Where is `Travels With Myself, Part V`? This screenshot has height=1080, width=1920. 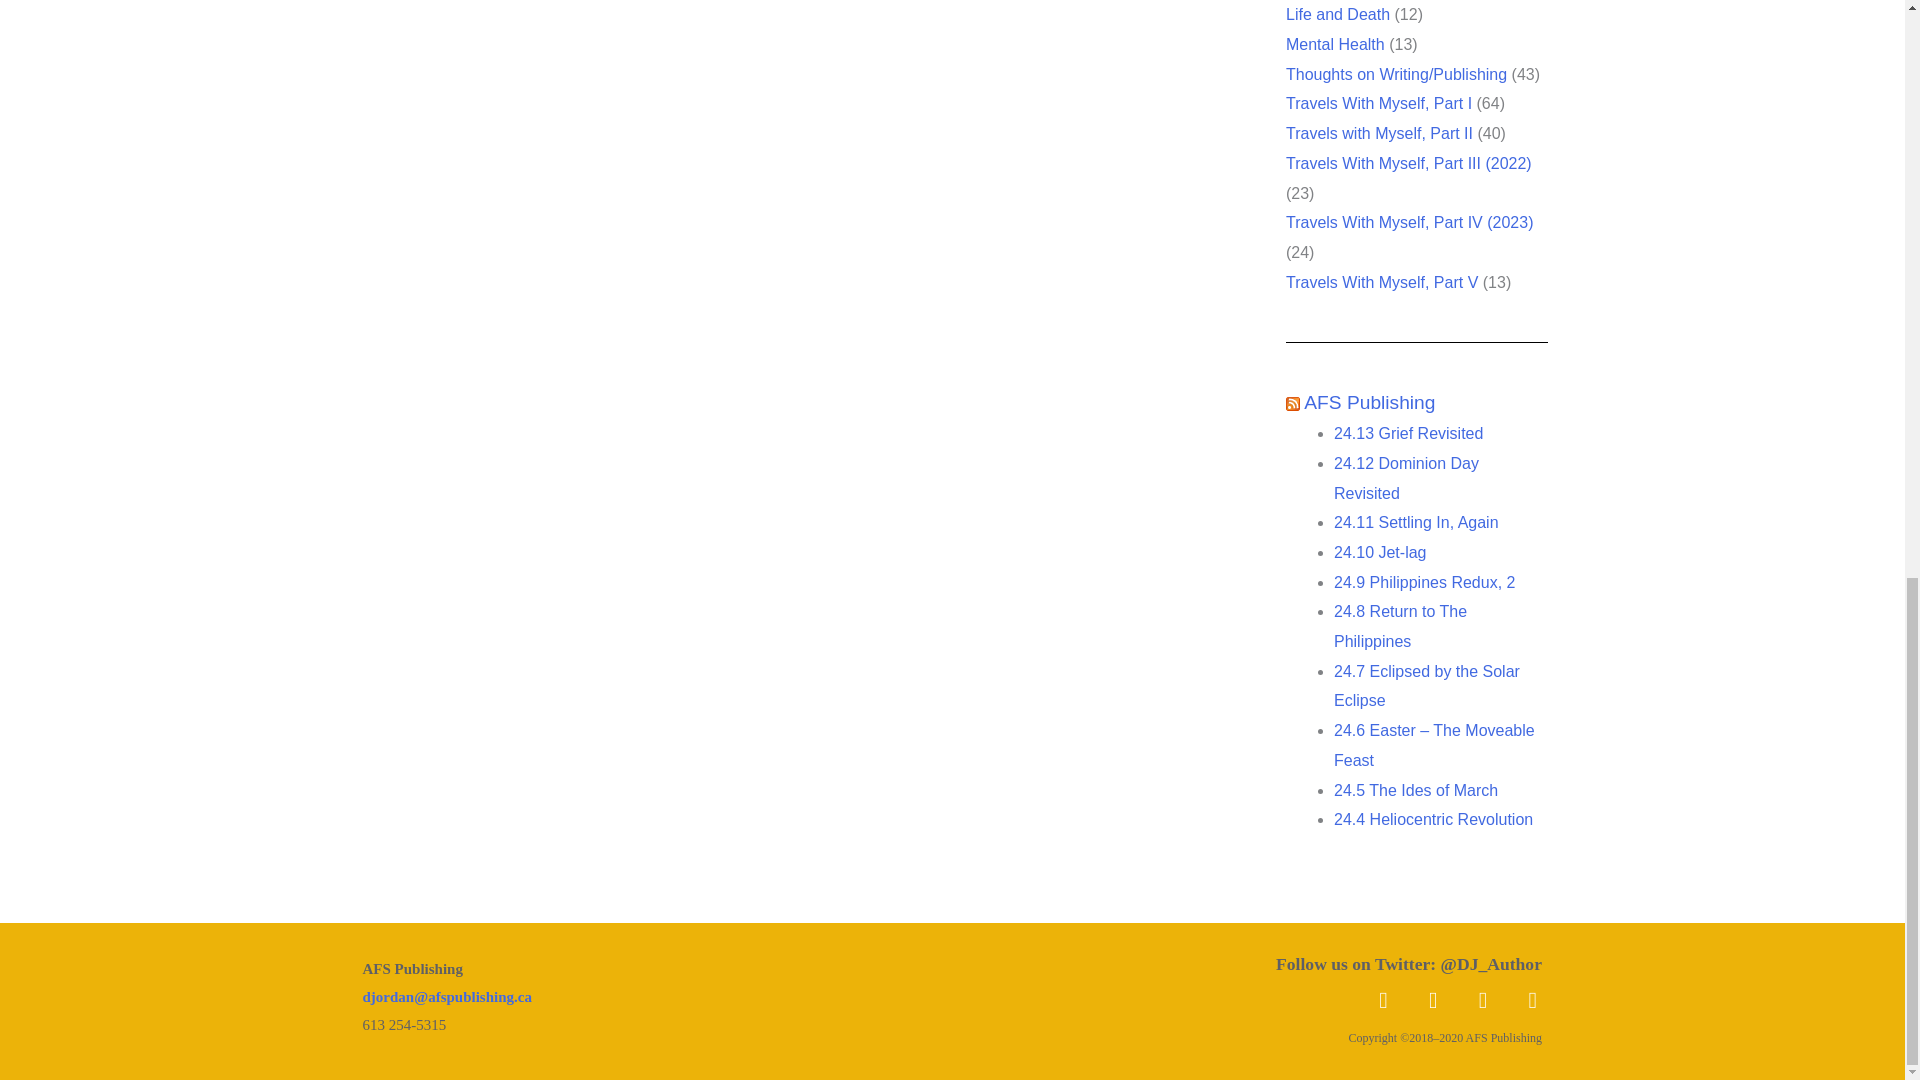 Travels With Myself, Part V is located at coordinates (1382, 282).